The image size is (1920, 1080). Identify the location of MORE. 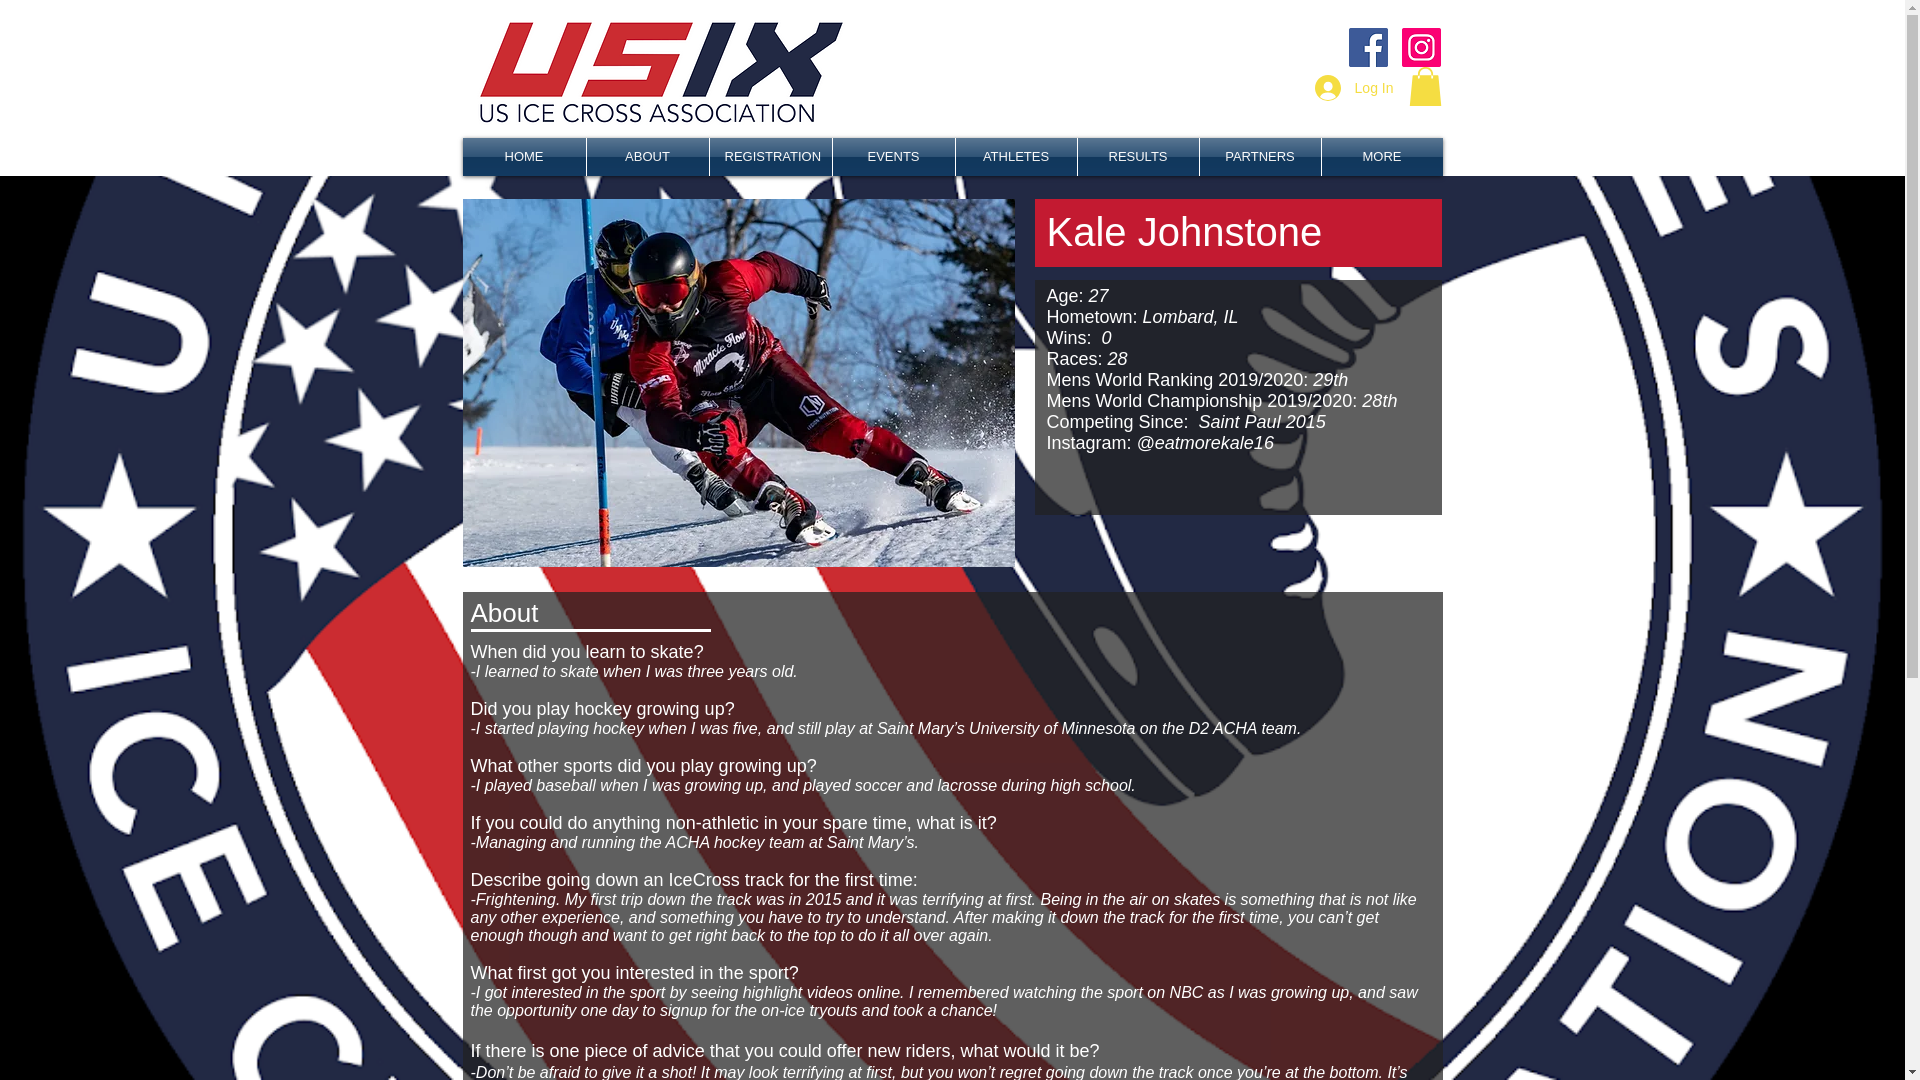
(1382, 157).